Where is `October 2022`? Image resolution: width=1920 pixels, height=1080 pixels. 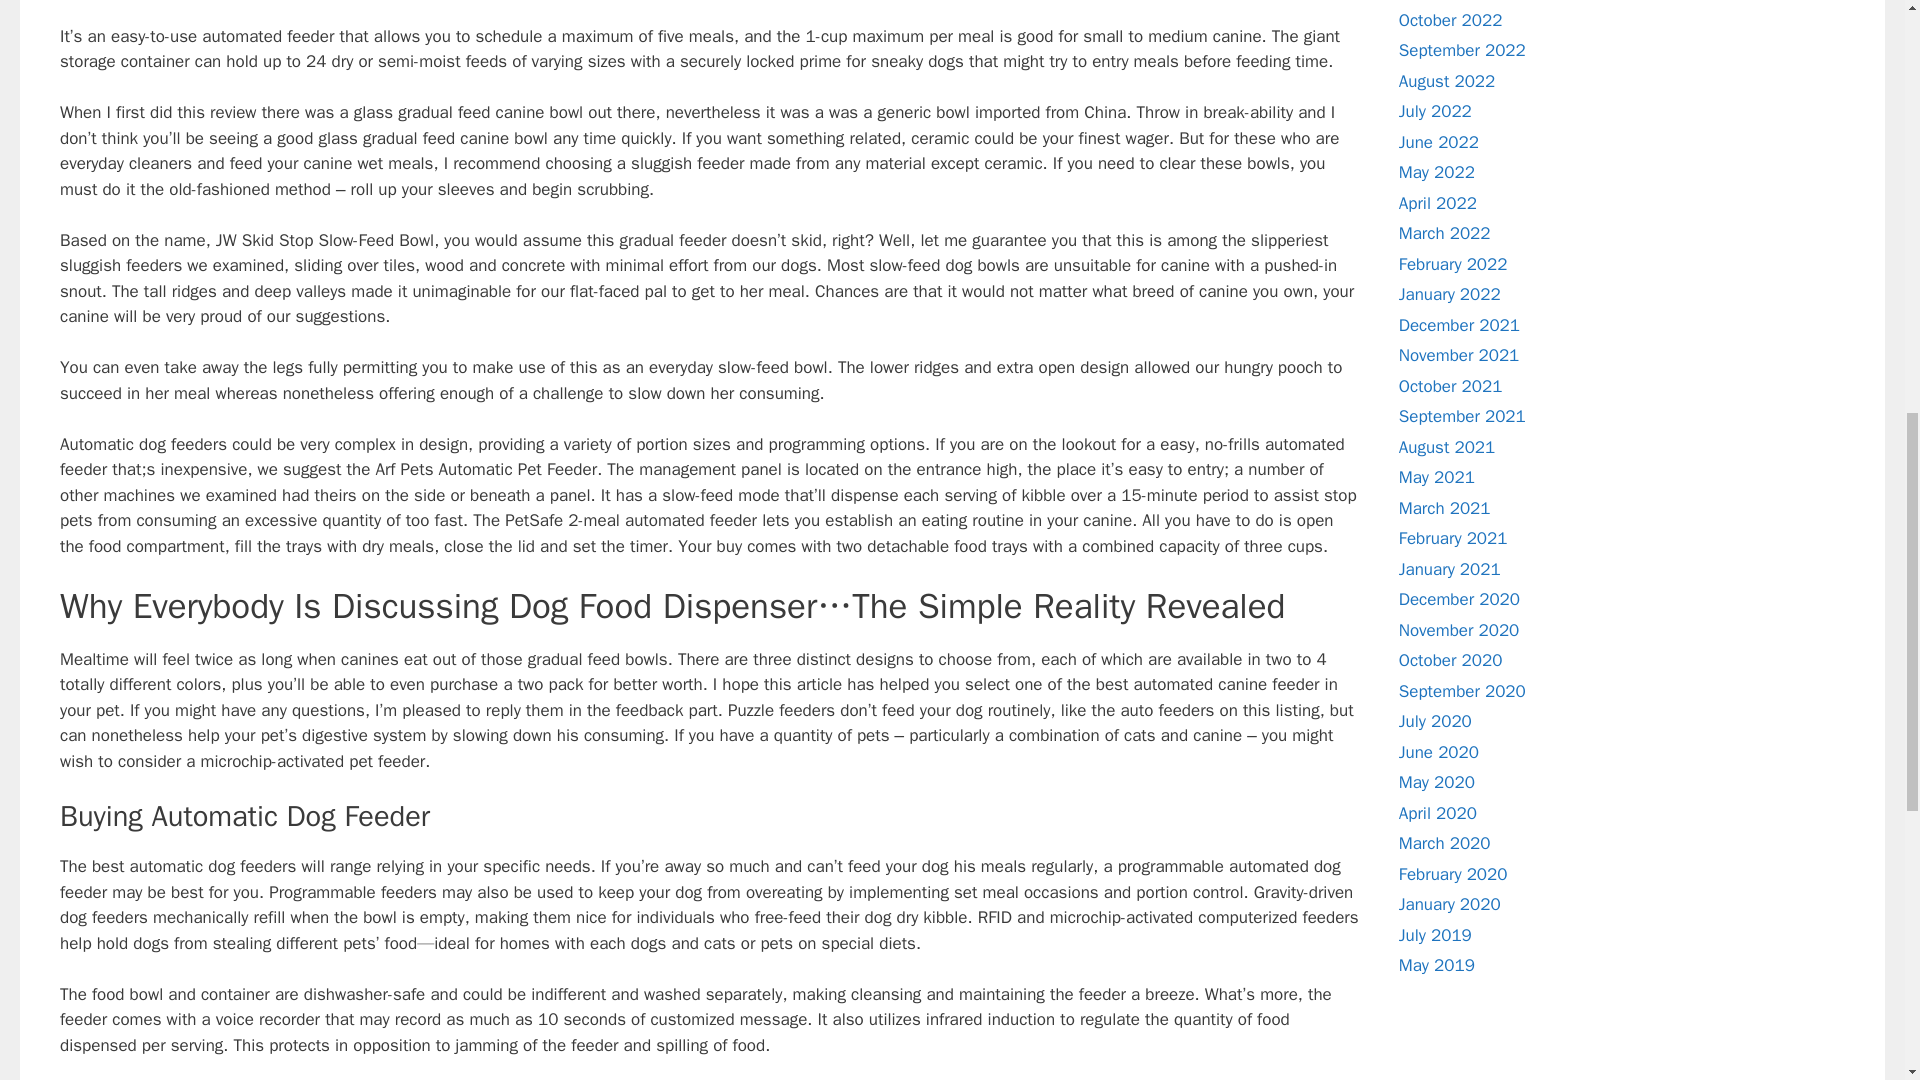 October 2022 is located at coordinates (1451, 20).